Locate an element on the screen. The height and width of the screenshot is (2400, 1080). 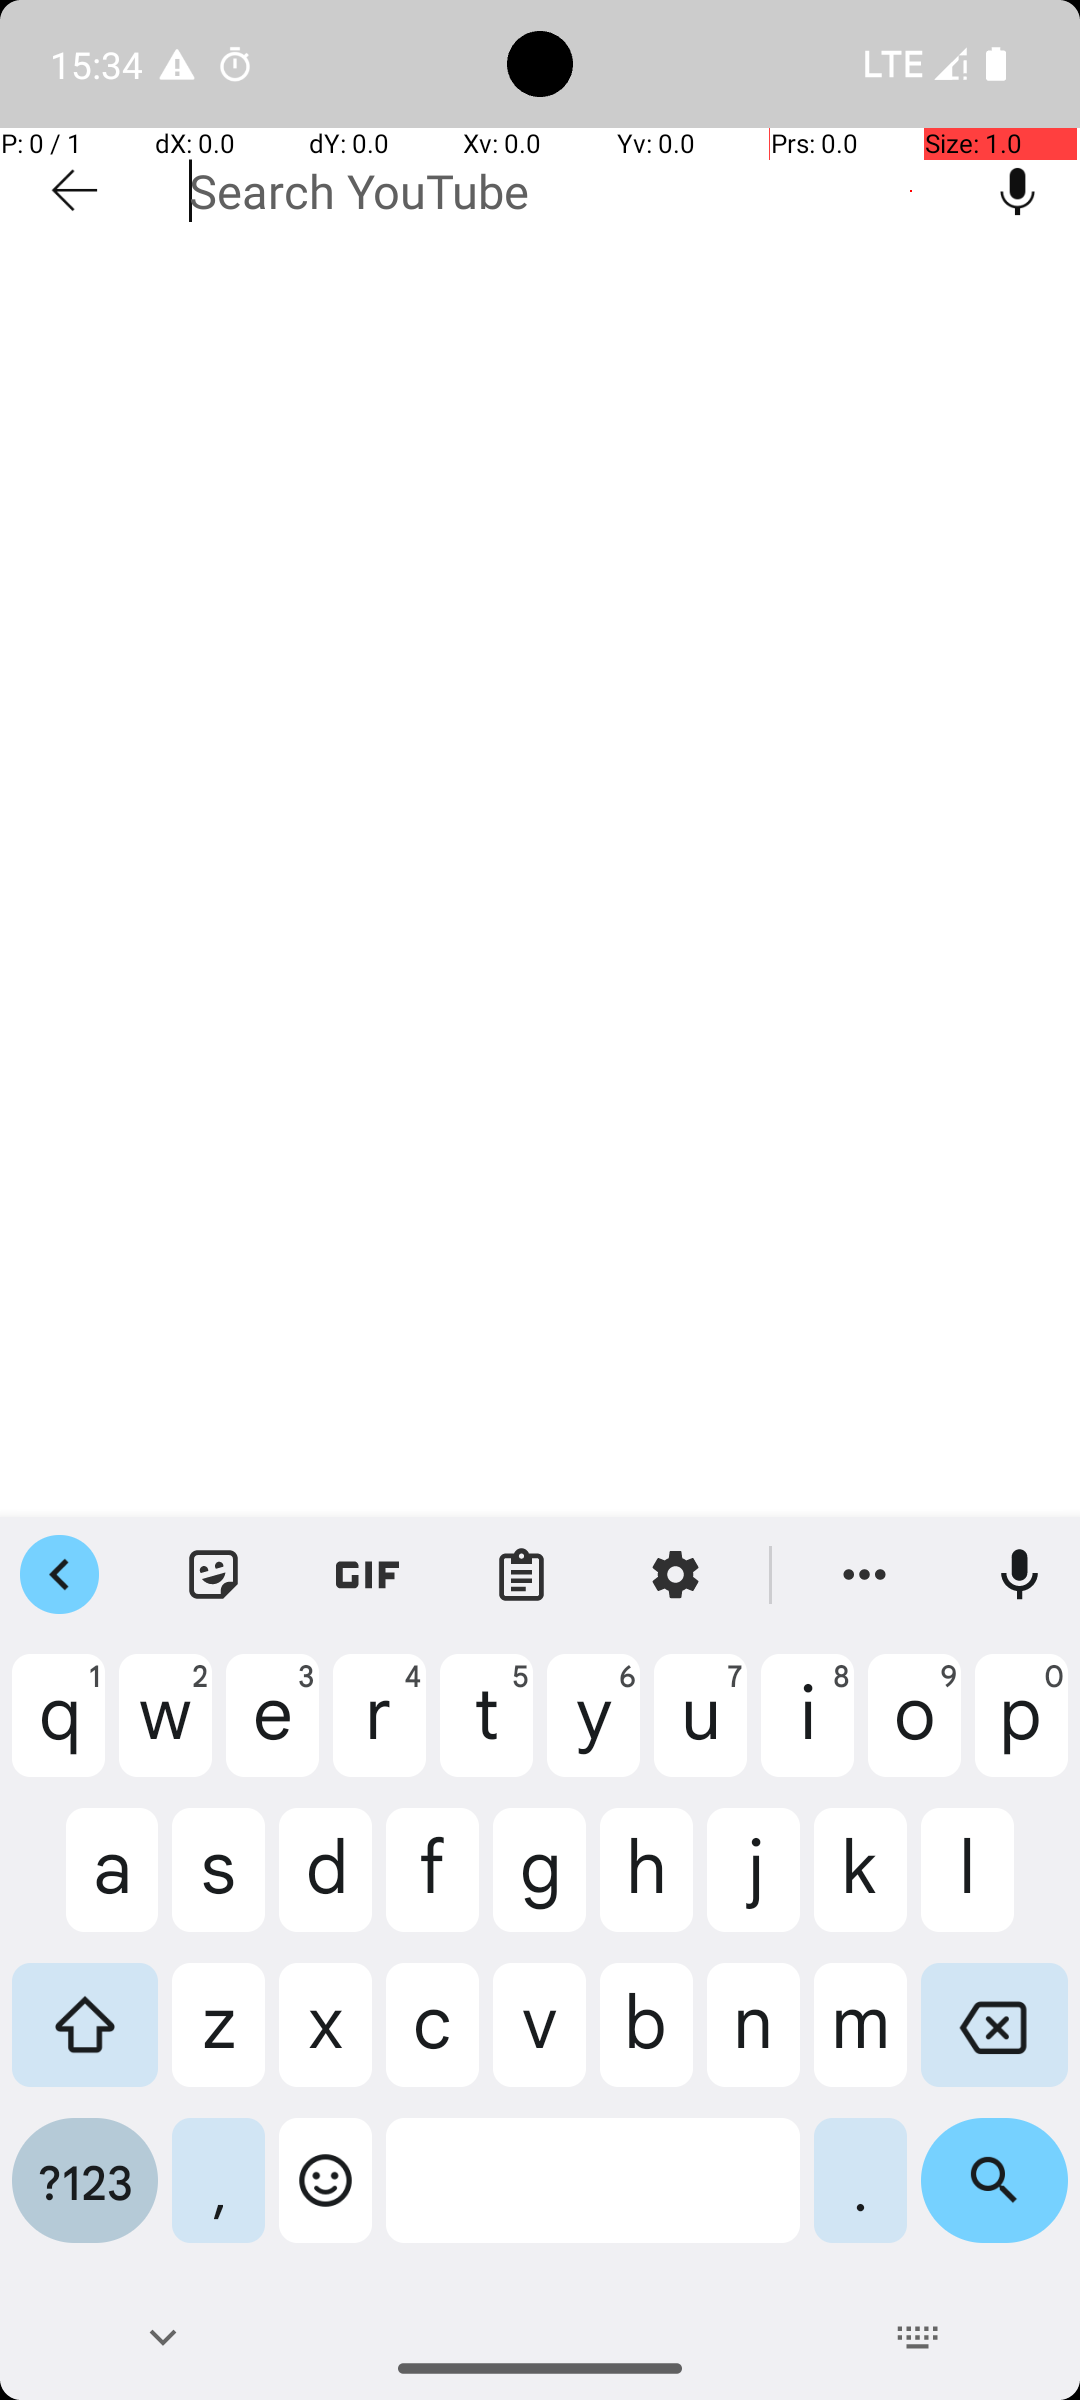
Search is located at coordinates (994, 2196).